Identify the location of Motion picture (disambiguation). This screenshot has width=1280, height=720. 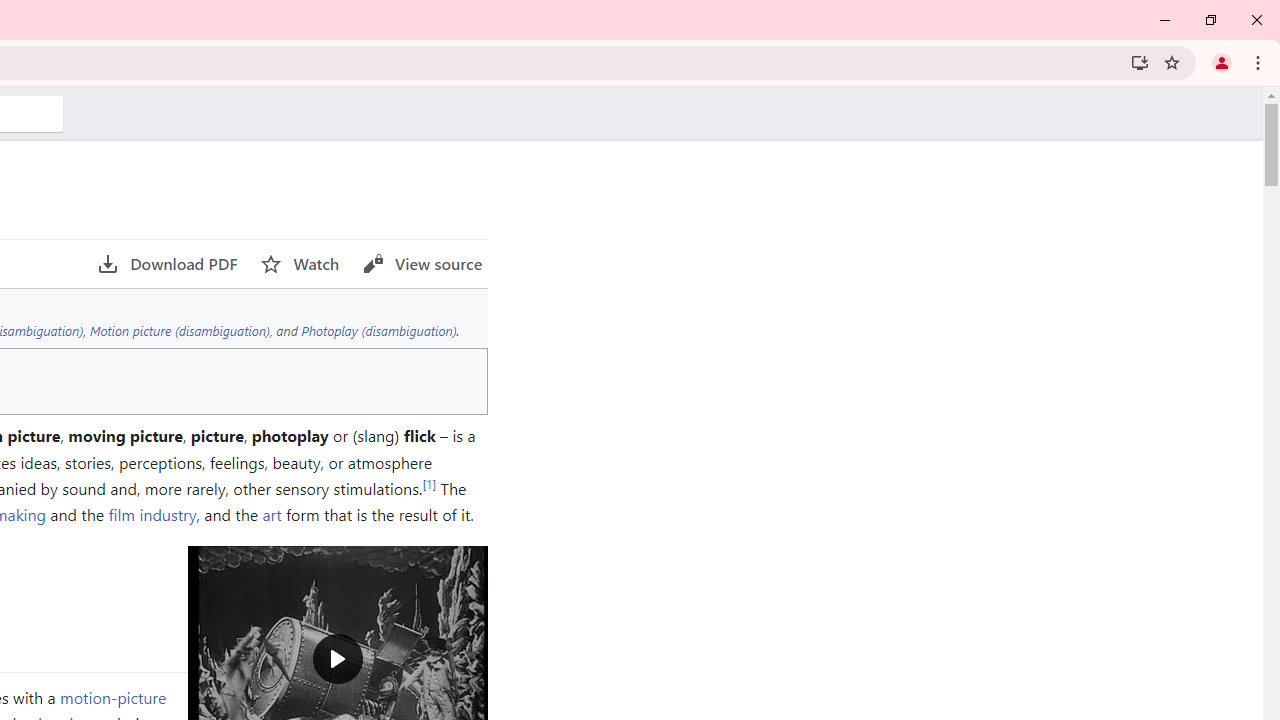
(180, 330).